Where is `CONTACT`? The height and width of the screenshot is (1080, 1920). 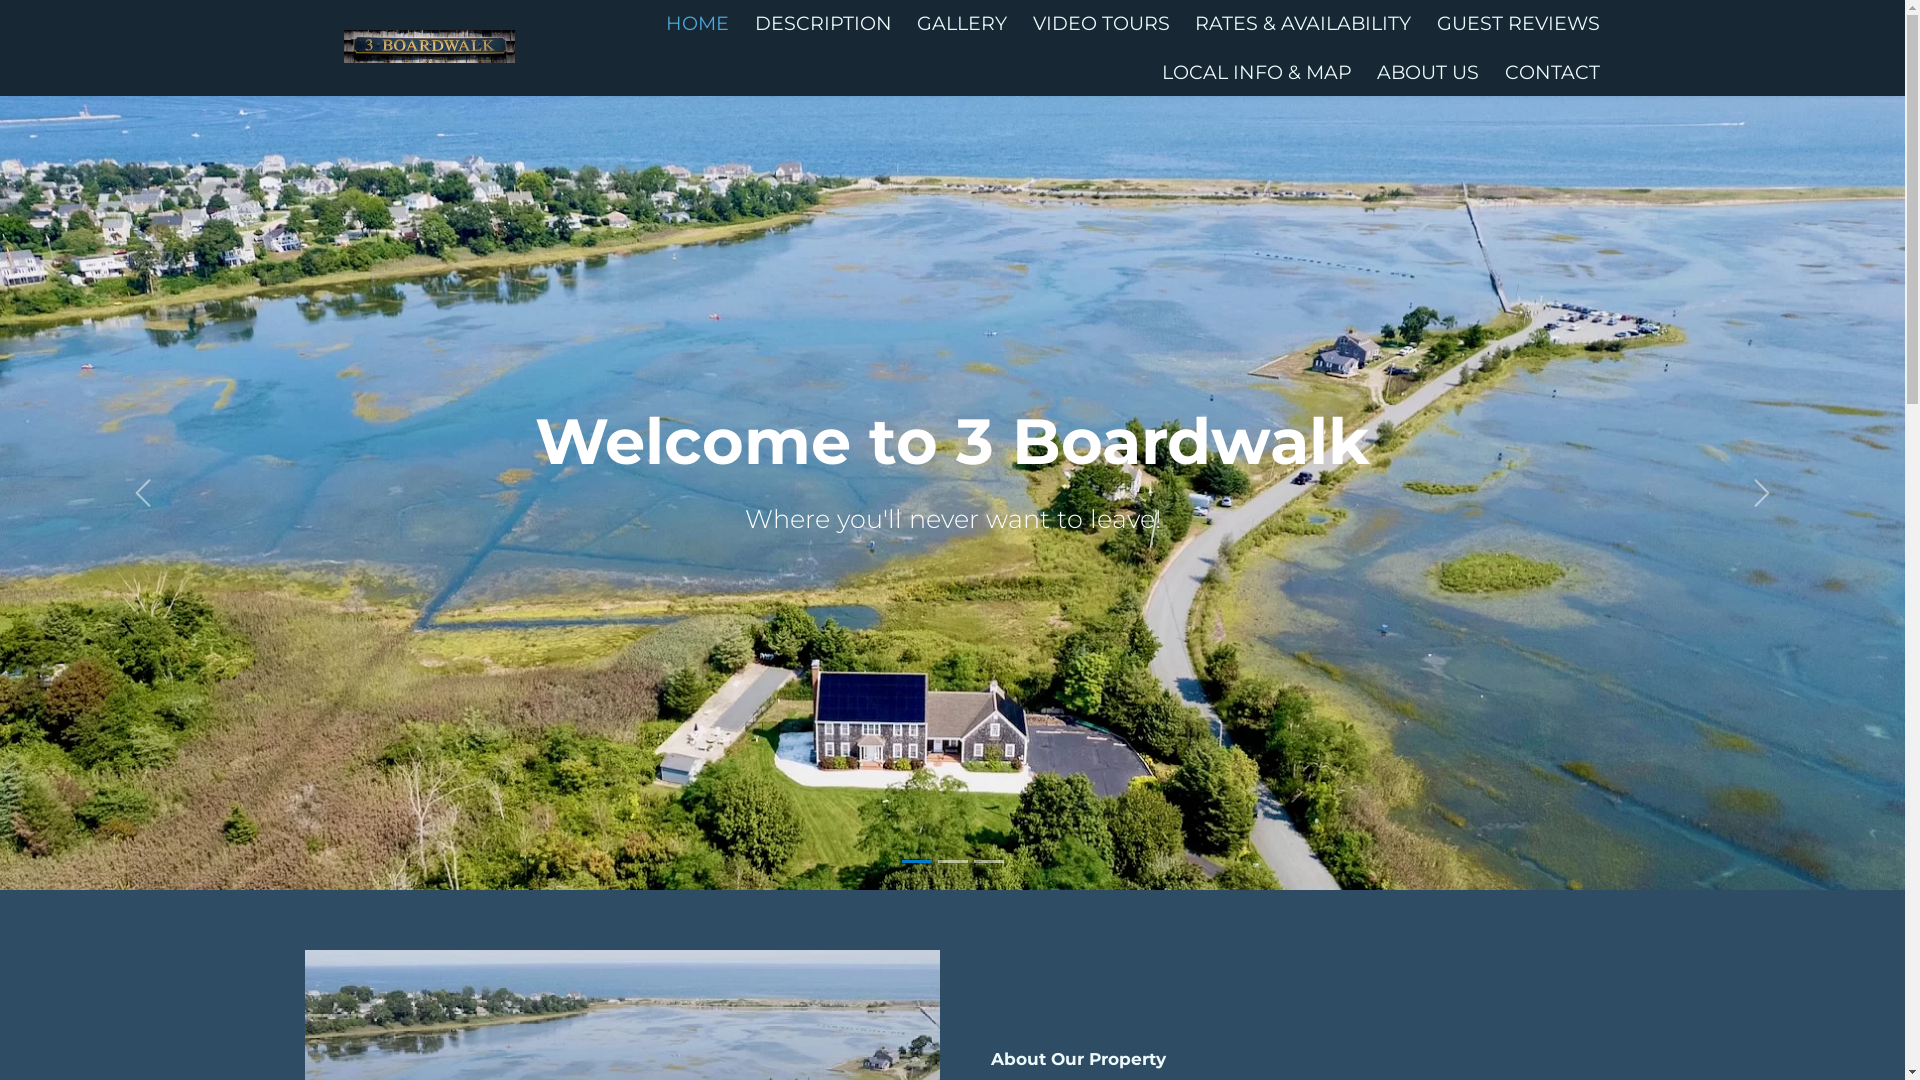
CONTACT is located at coordinates (1552, 72).